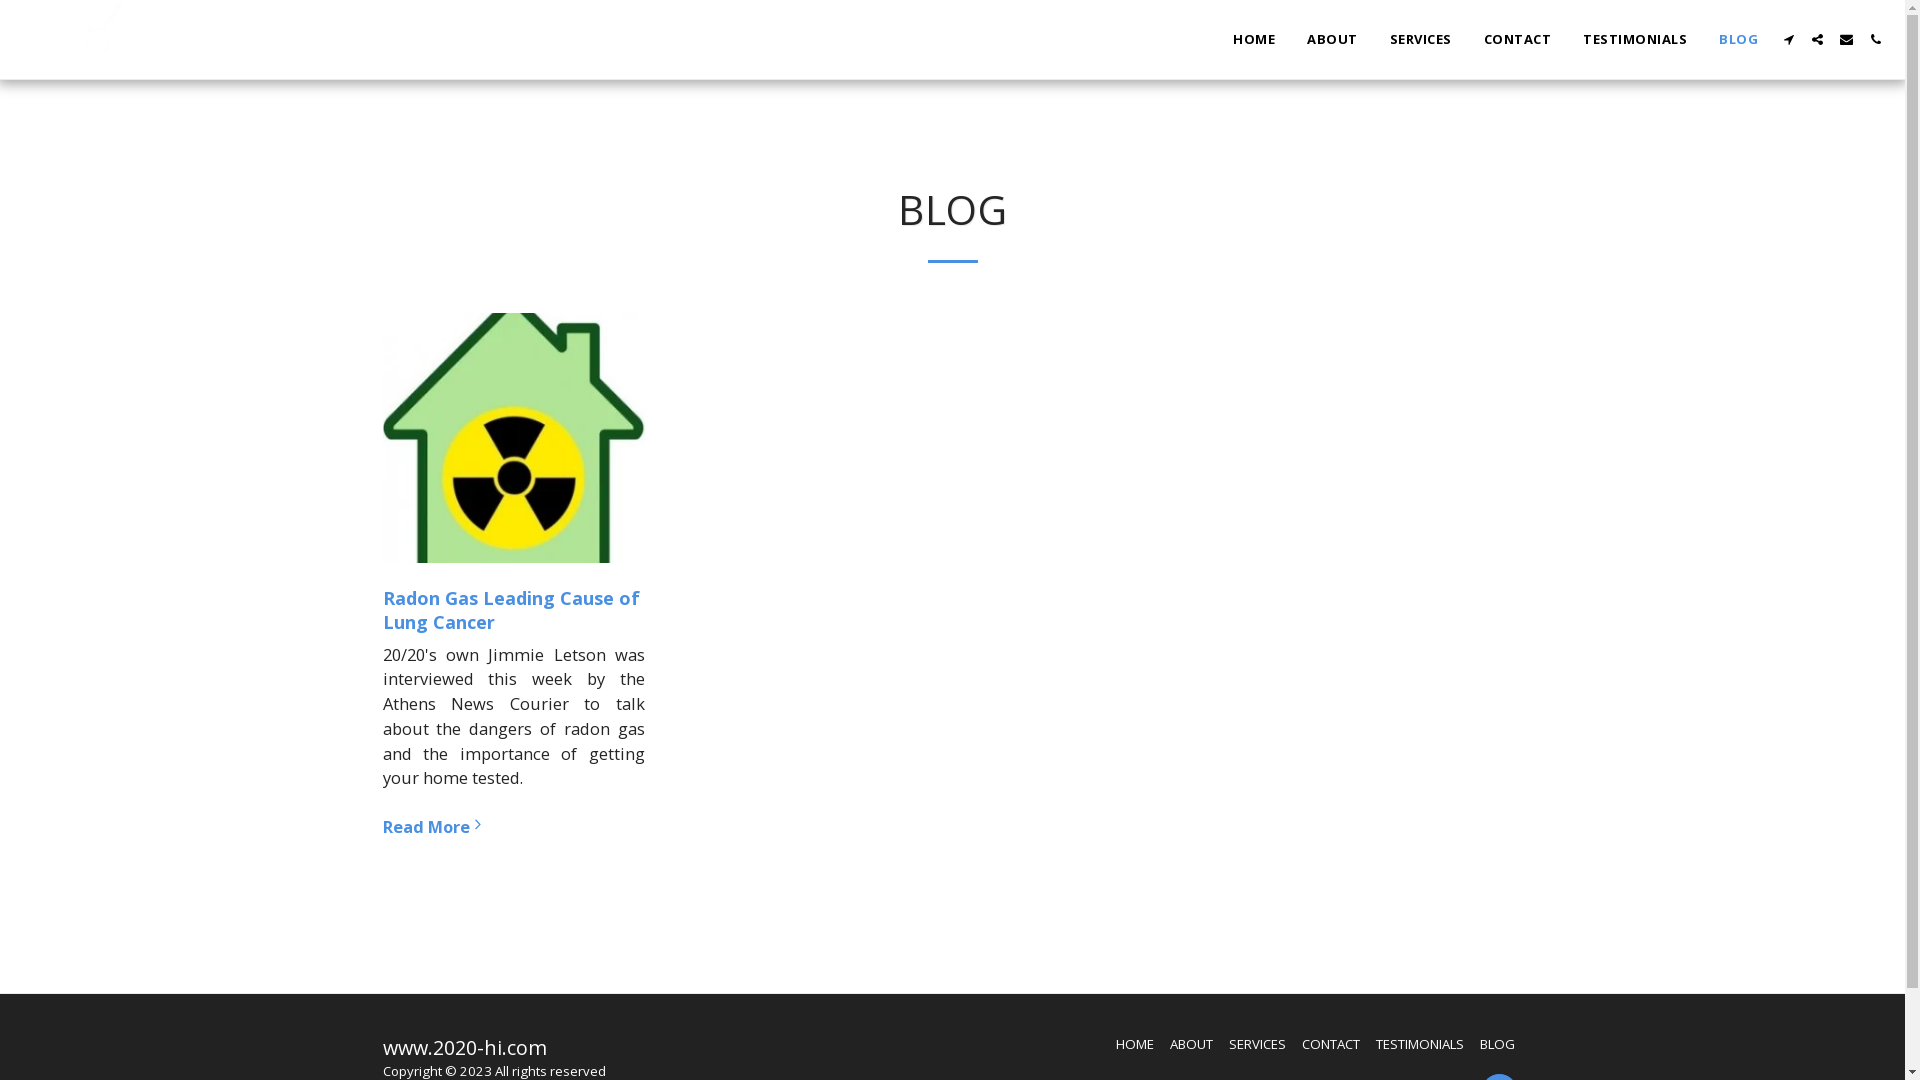  What do you see at coordinates (510, 610) in the screenshot?
I see `Radon Gas Leading Cause of Lung Cancer` at bounding box center [510, 610].